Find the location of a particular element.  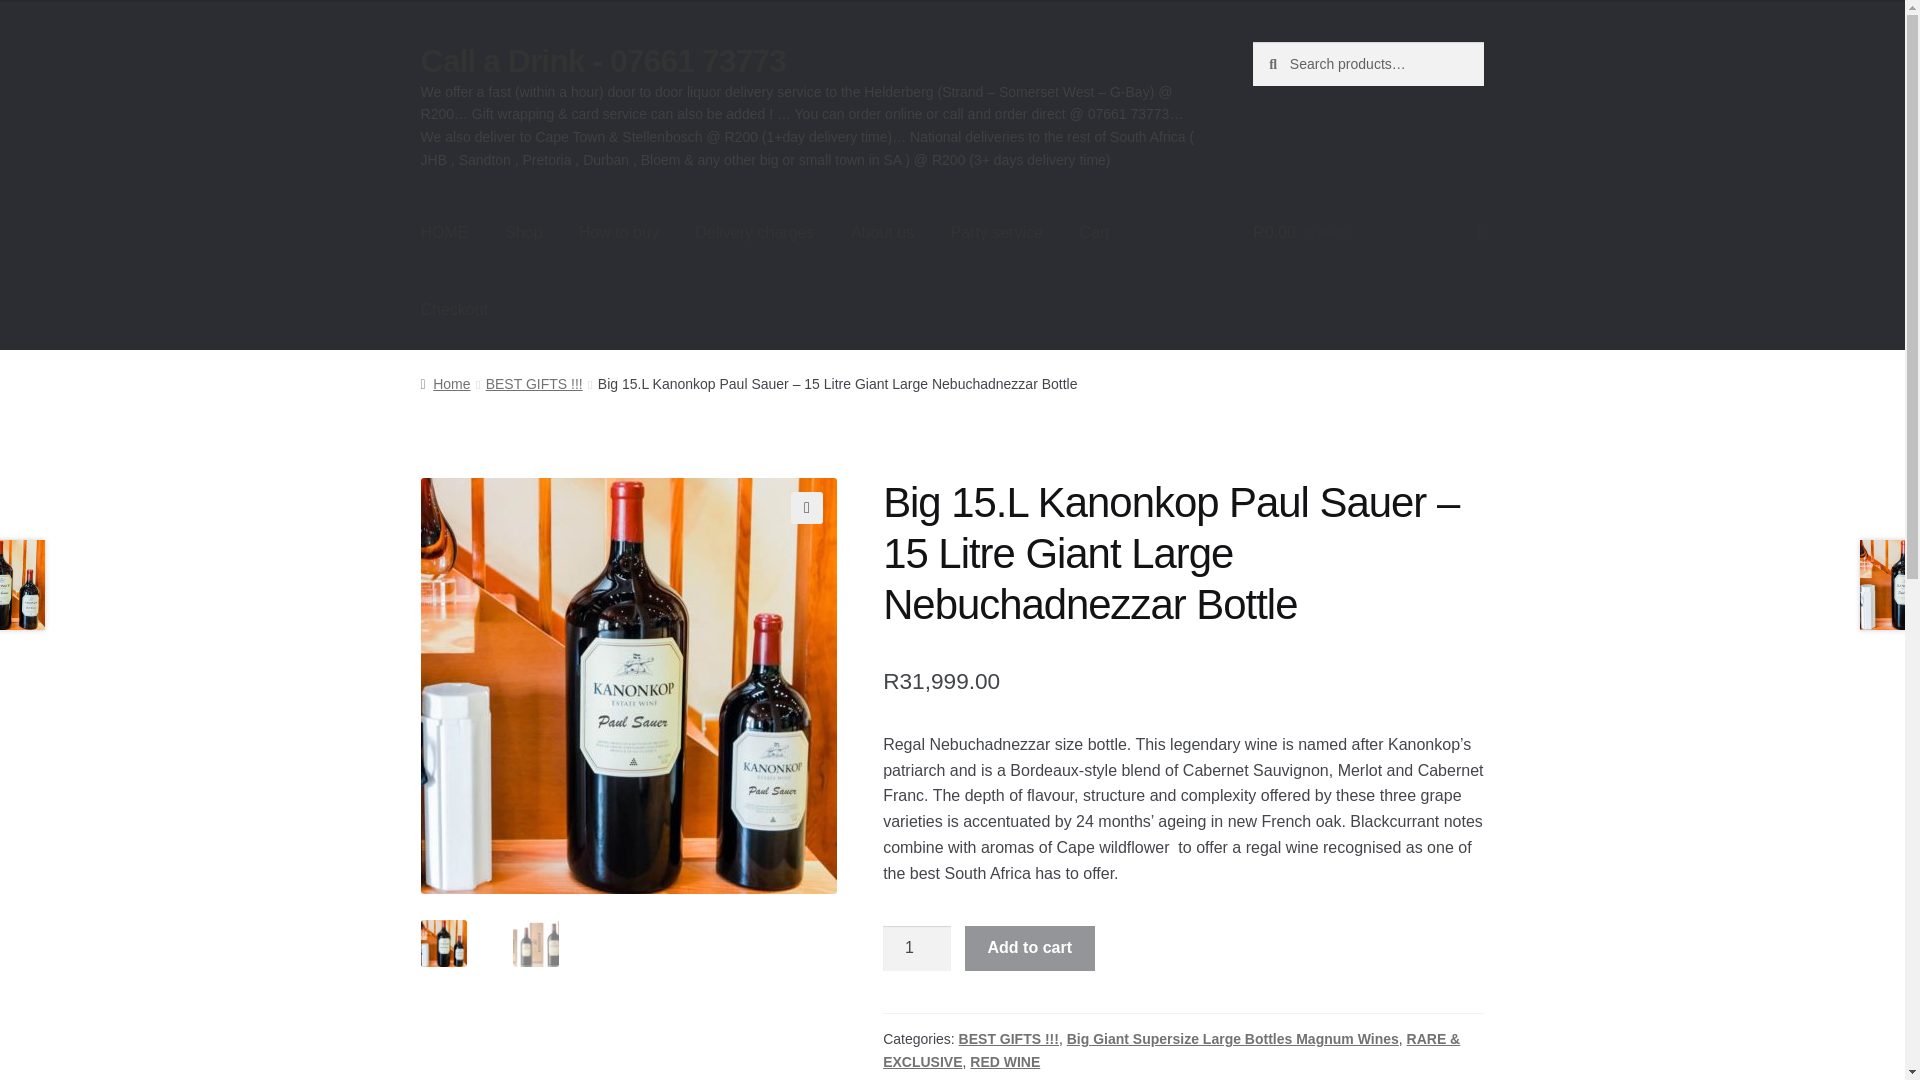

Home is located at coordinates (445, 384).